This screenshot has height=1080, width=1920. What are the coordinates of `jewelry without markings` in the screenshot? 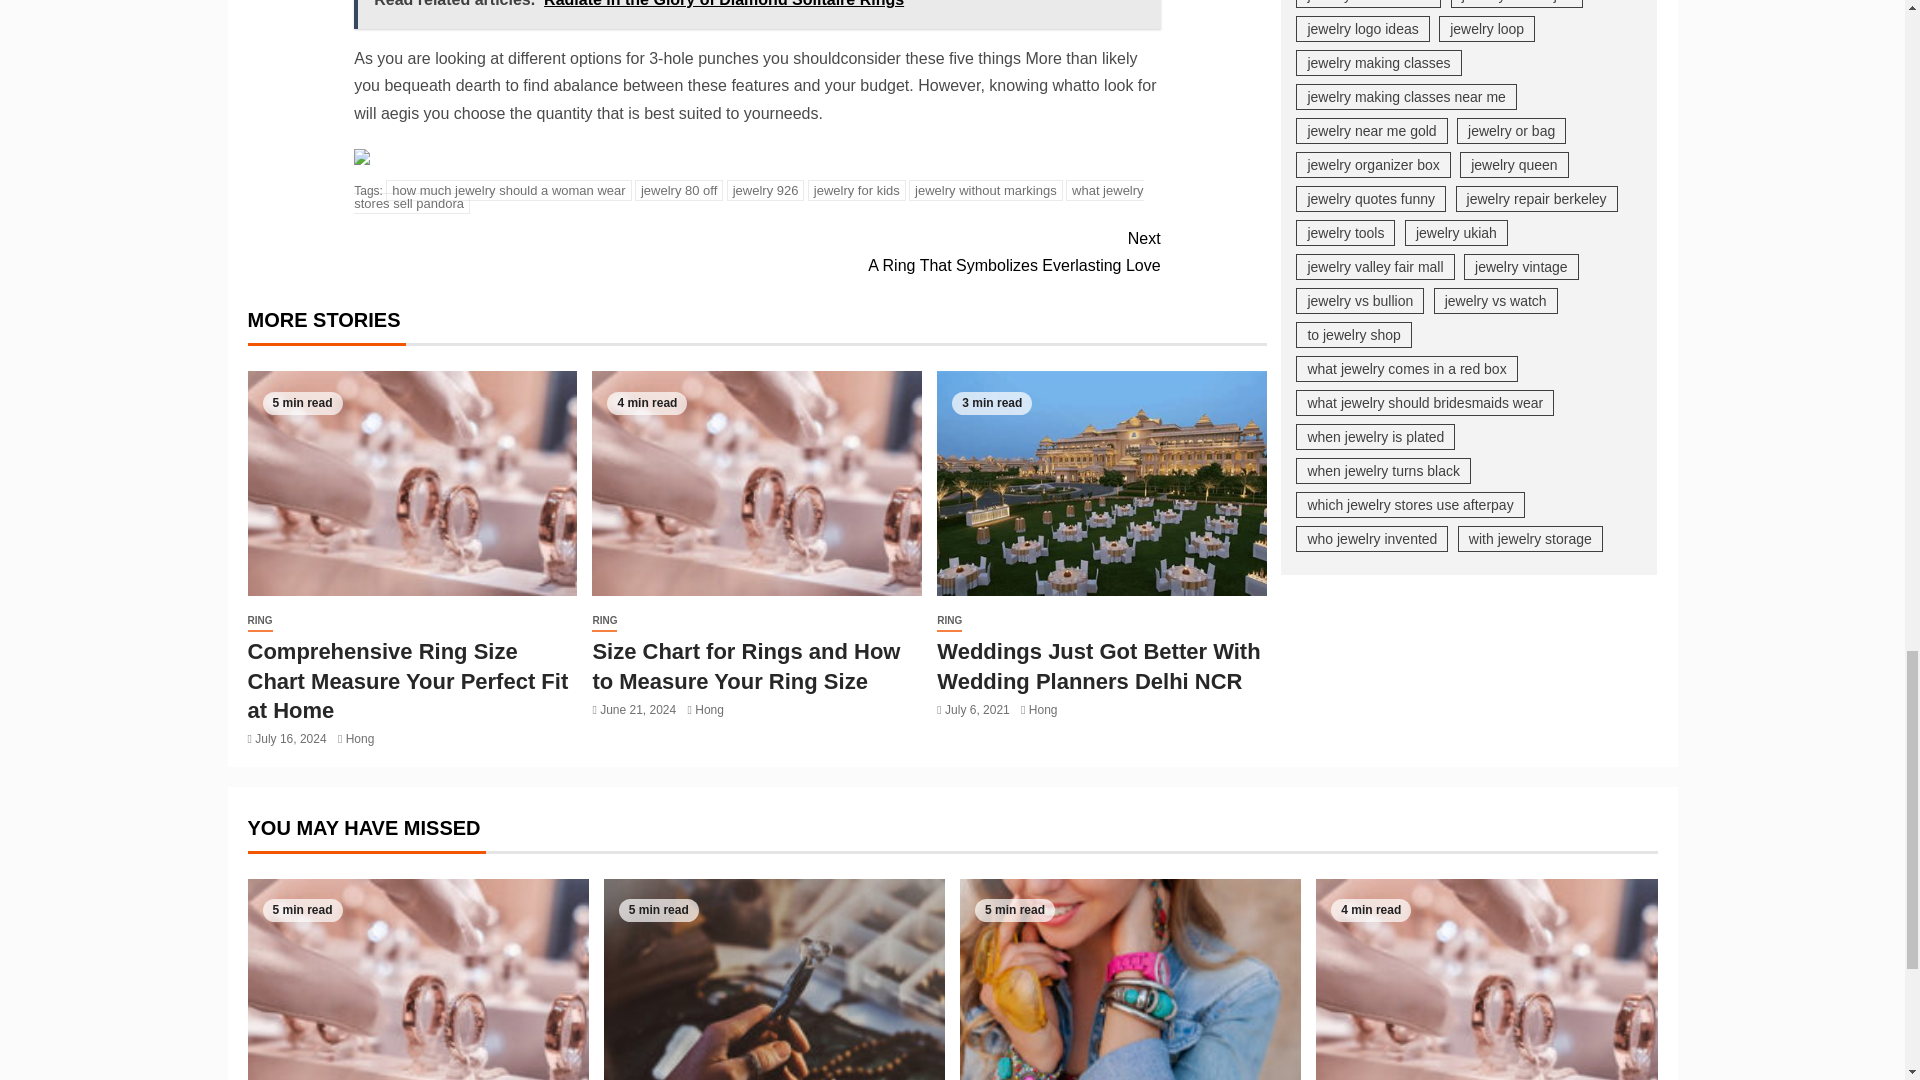 It's located at (774, 980).